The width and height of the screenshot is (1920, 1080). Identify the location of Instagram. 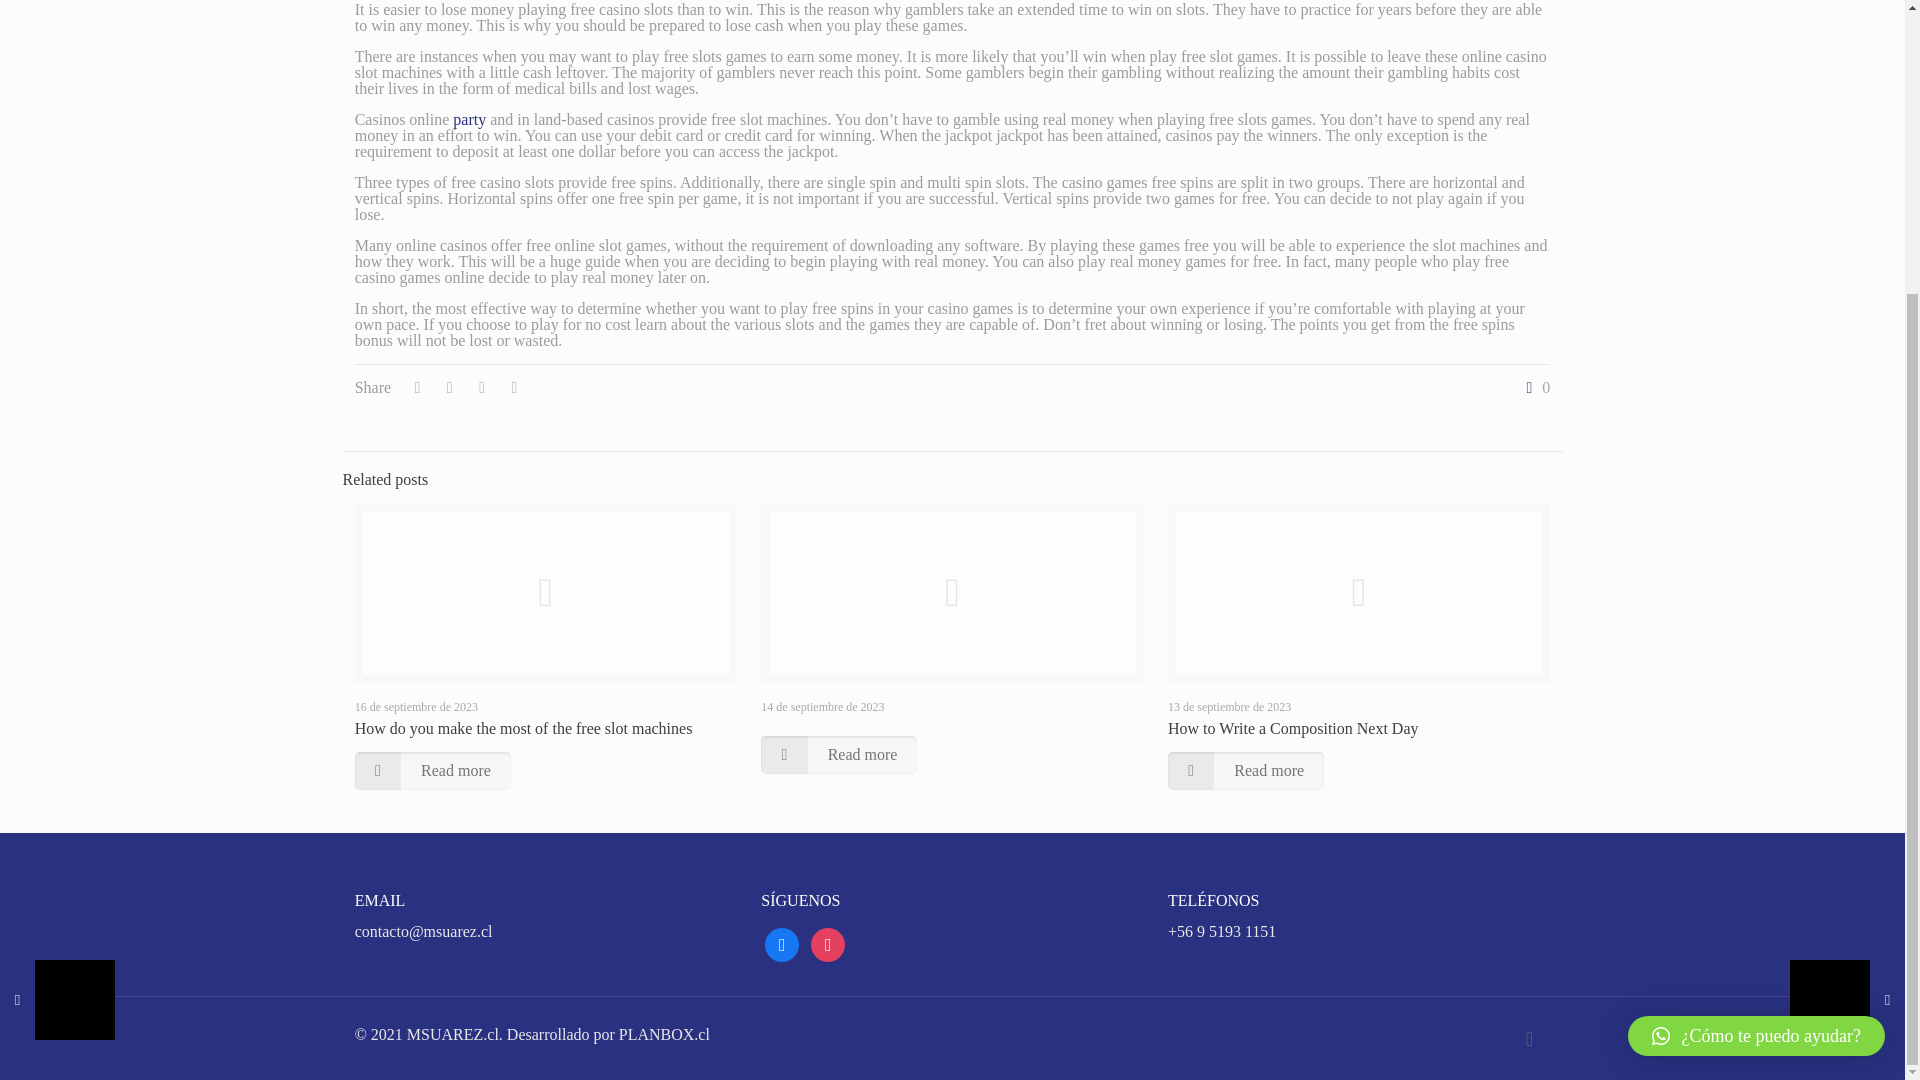
(827, 943).